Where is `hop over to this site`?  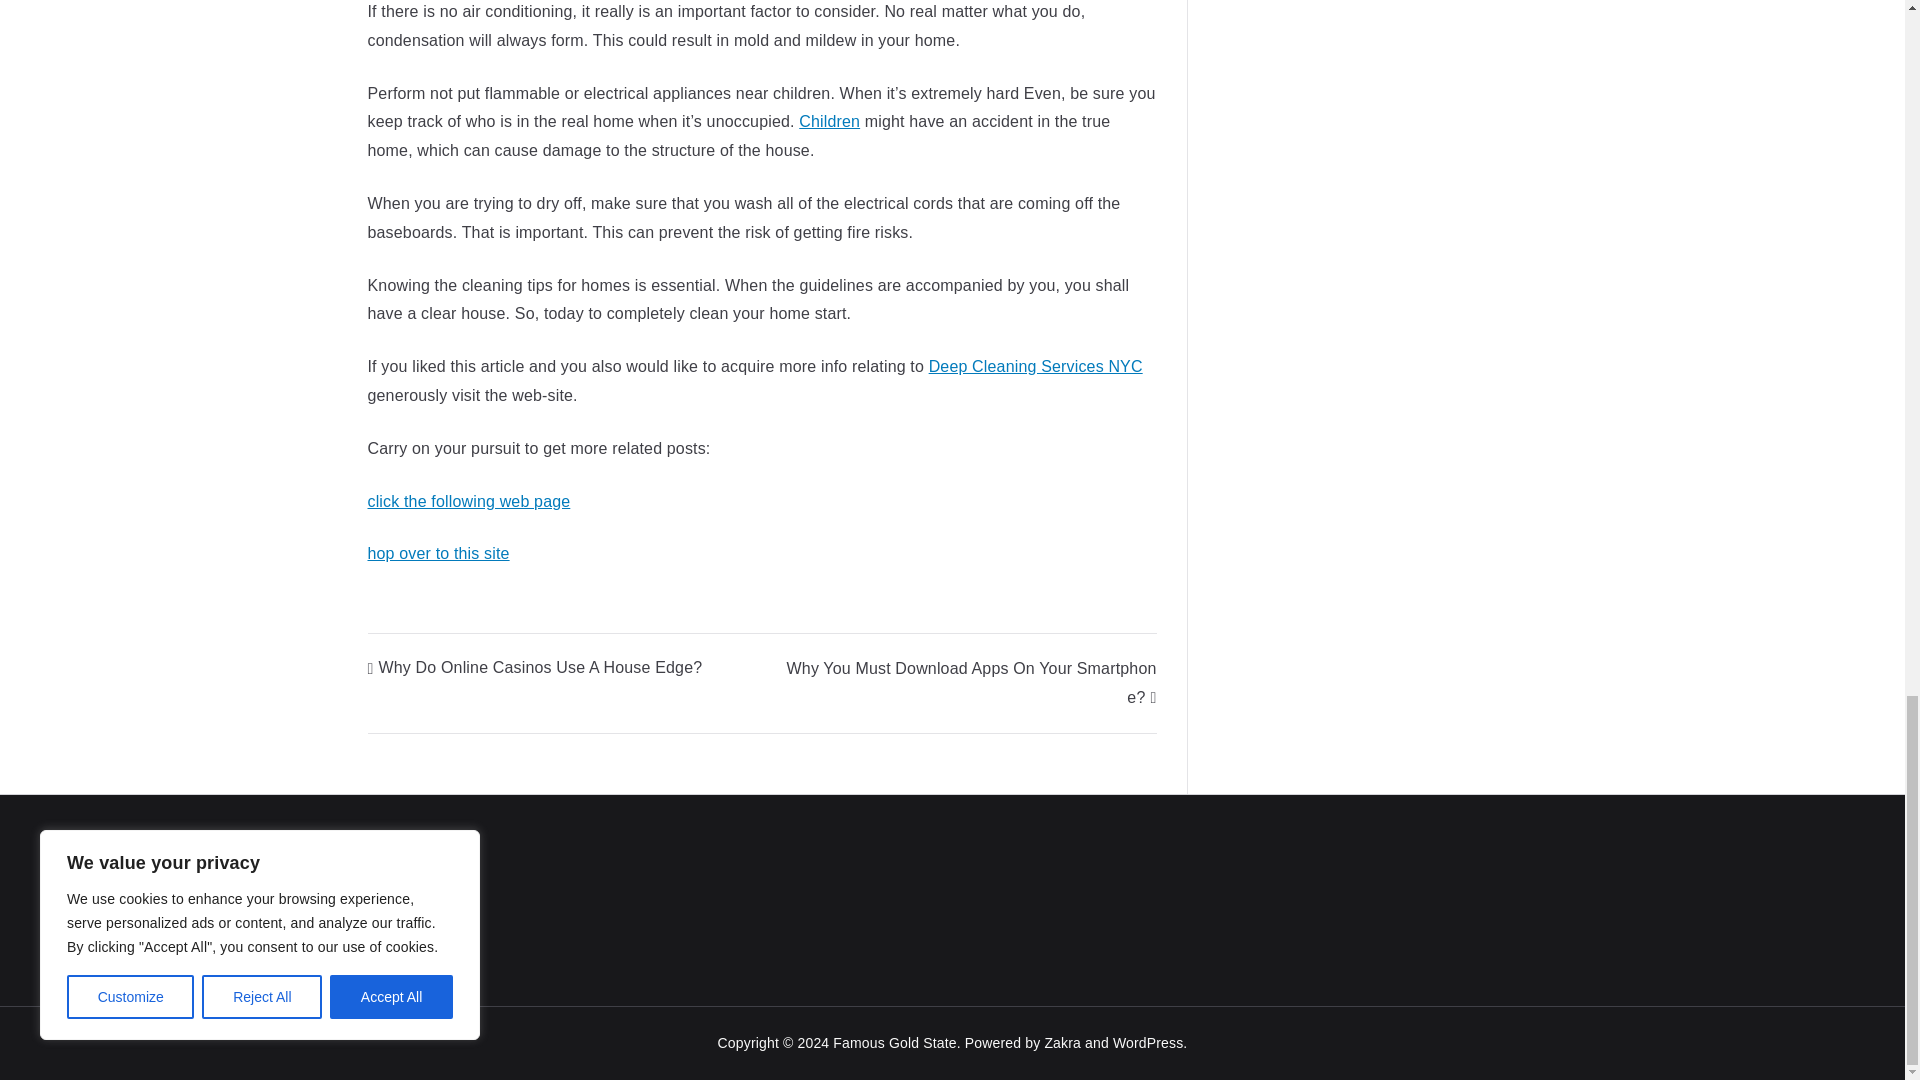 hop over to this site is located at coordinates (439, 553).